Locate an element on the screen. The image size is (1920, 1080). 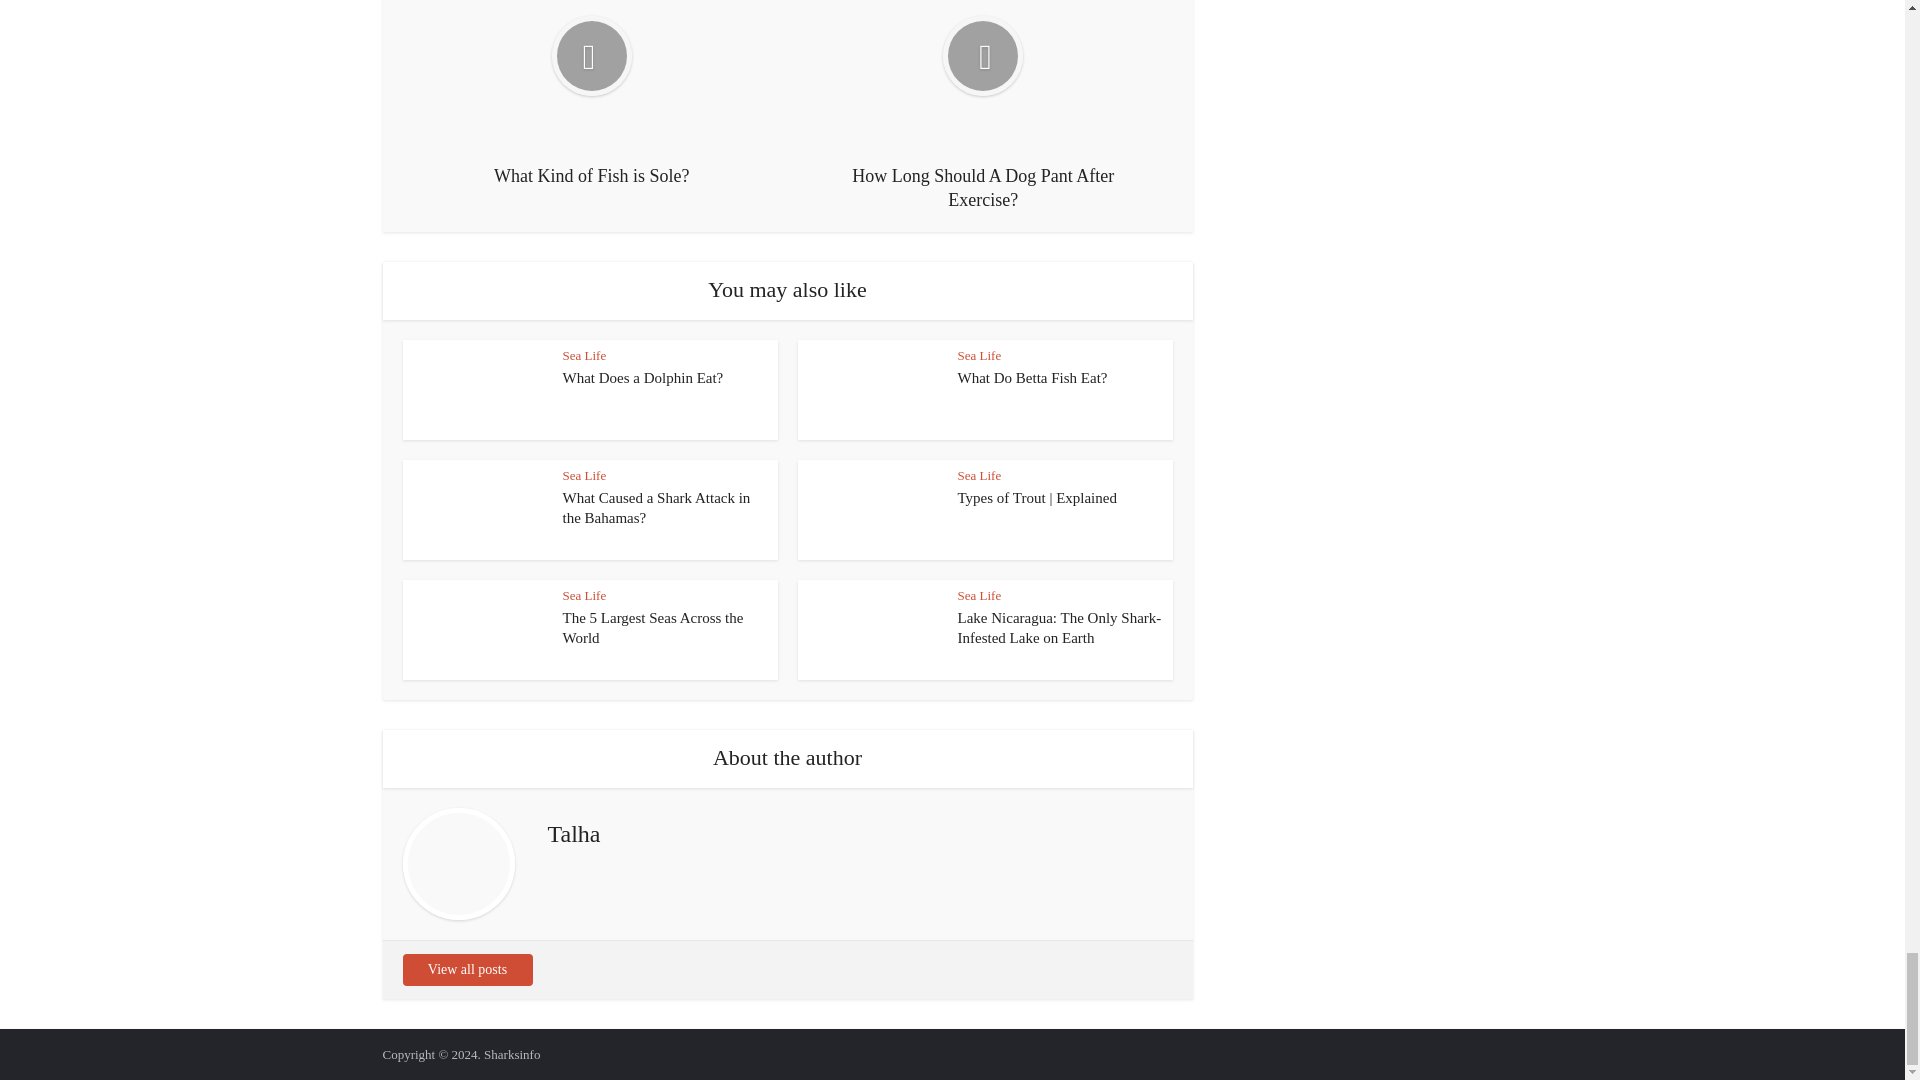
What Kind of Fish is Sole? is located at coordinates (592, 93).